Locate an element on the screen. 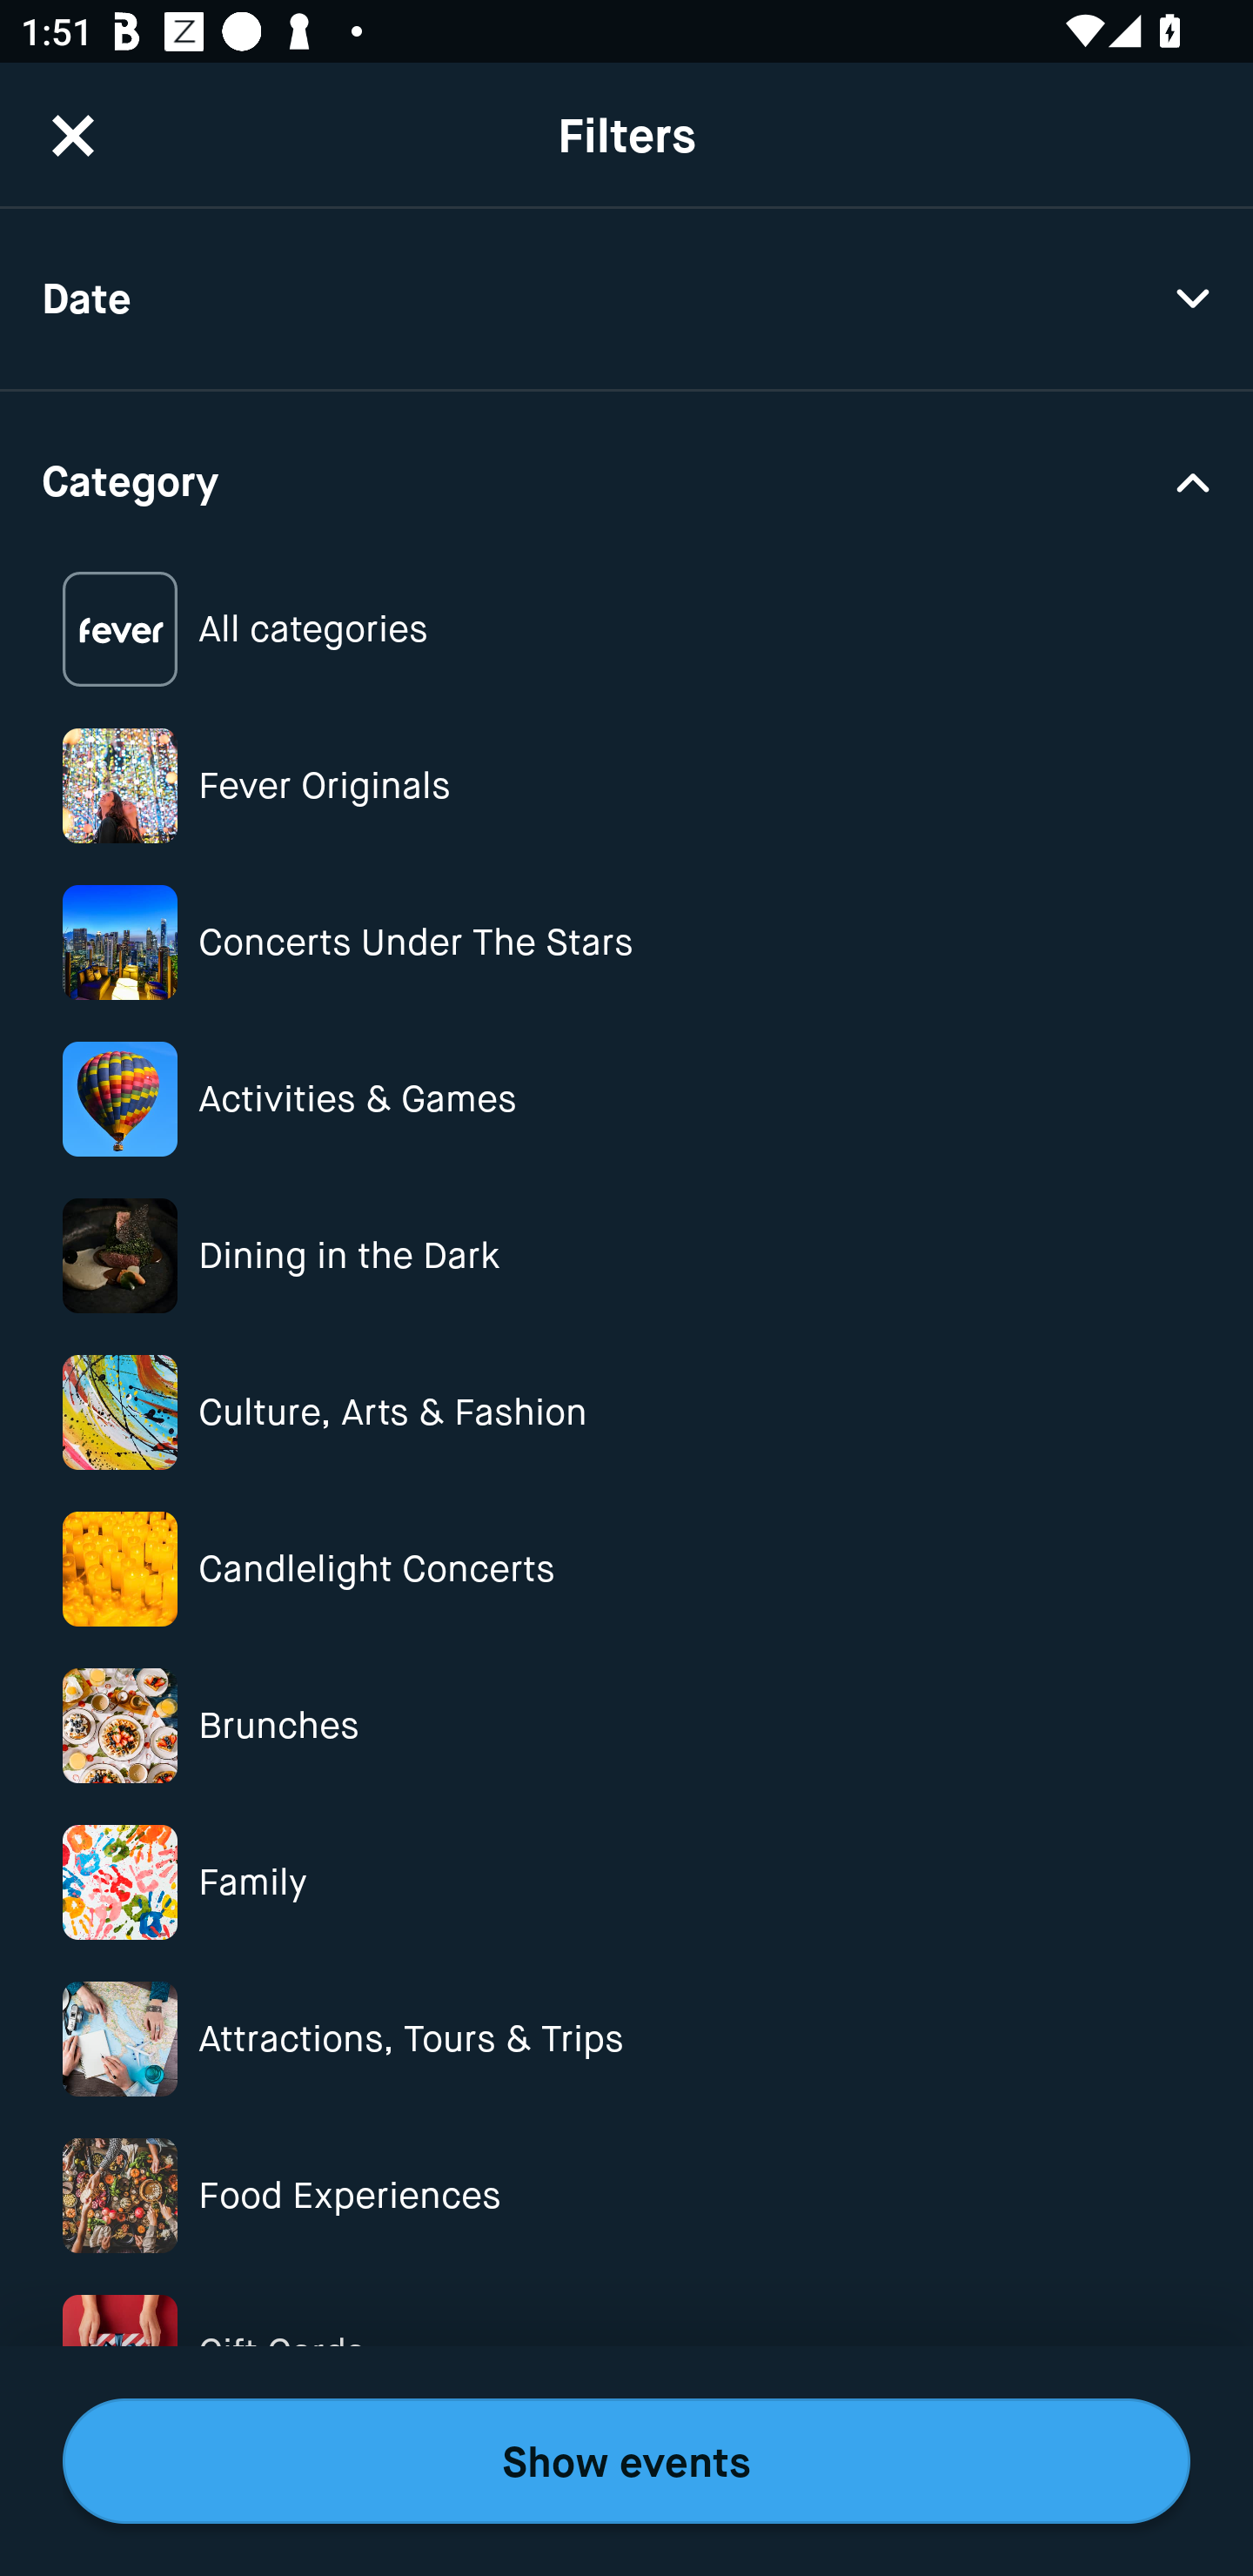 The image size is (1253, 2576). Show events is located at coordinates (626, 2461).